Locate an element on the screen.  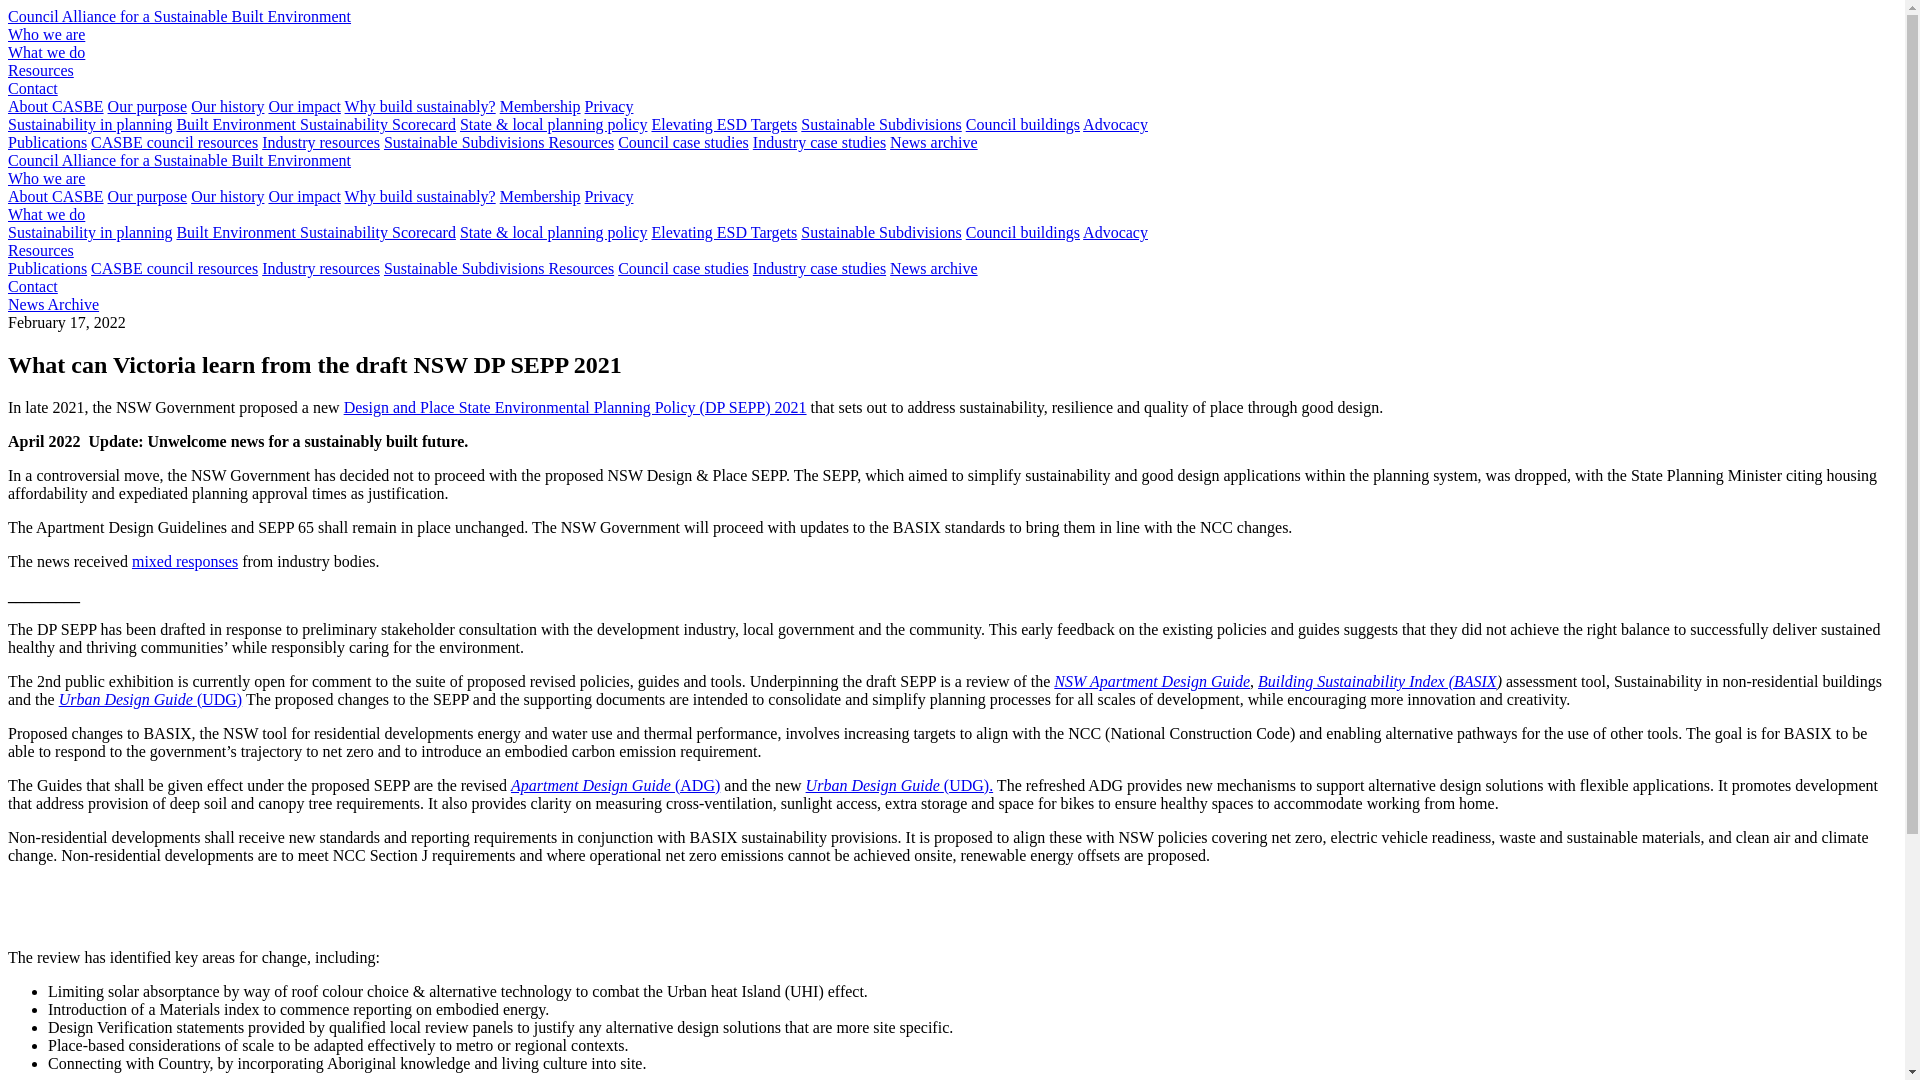
Resources is located at coordinates (41, 70).